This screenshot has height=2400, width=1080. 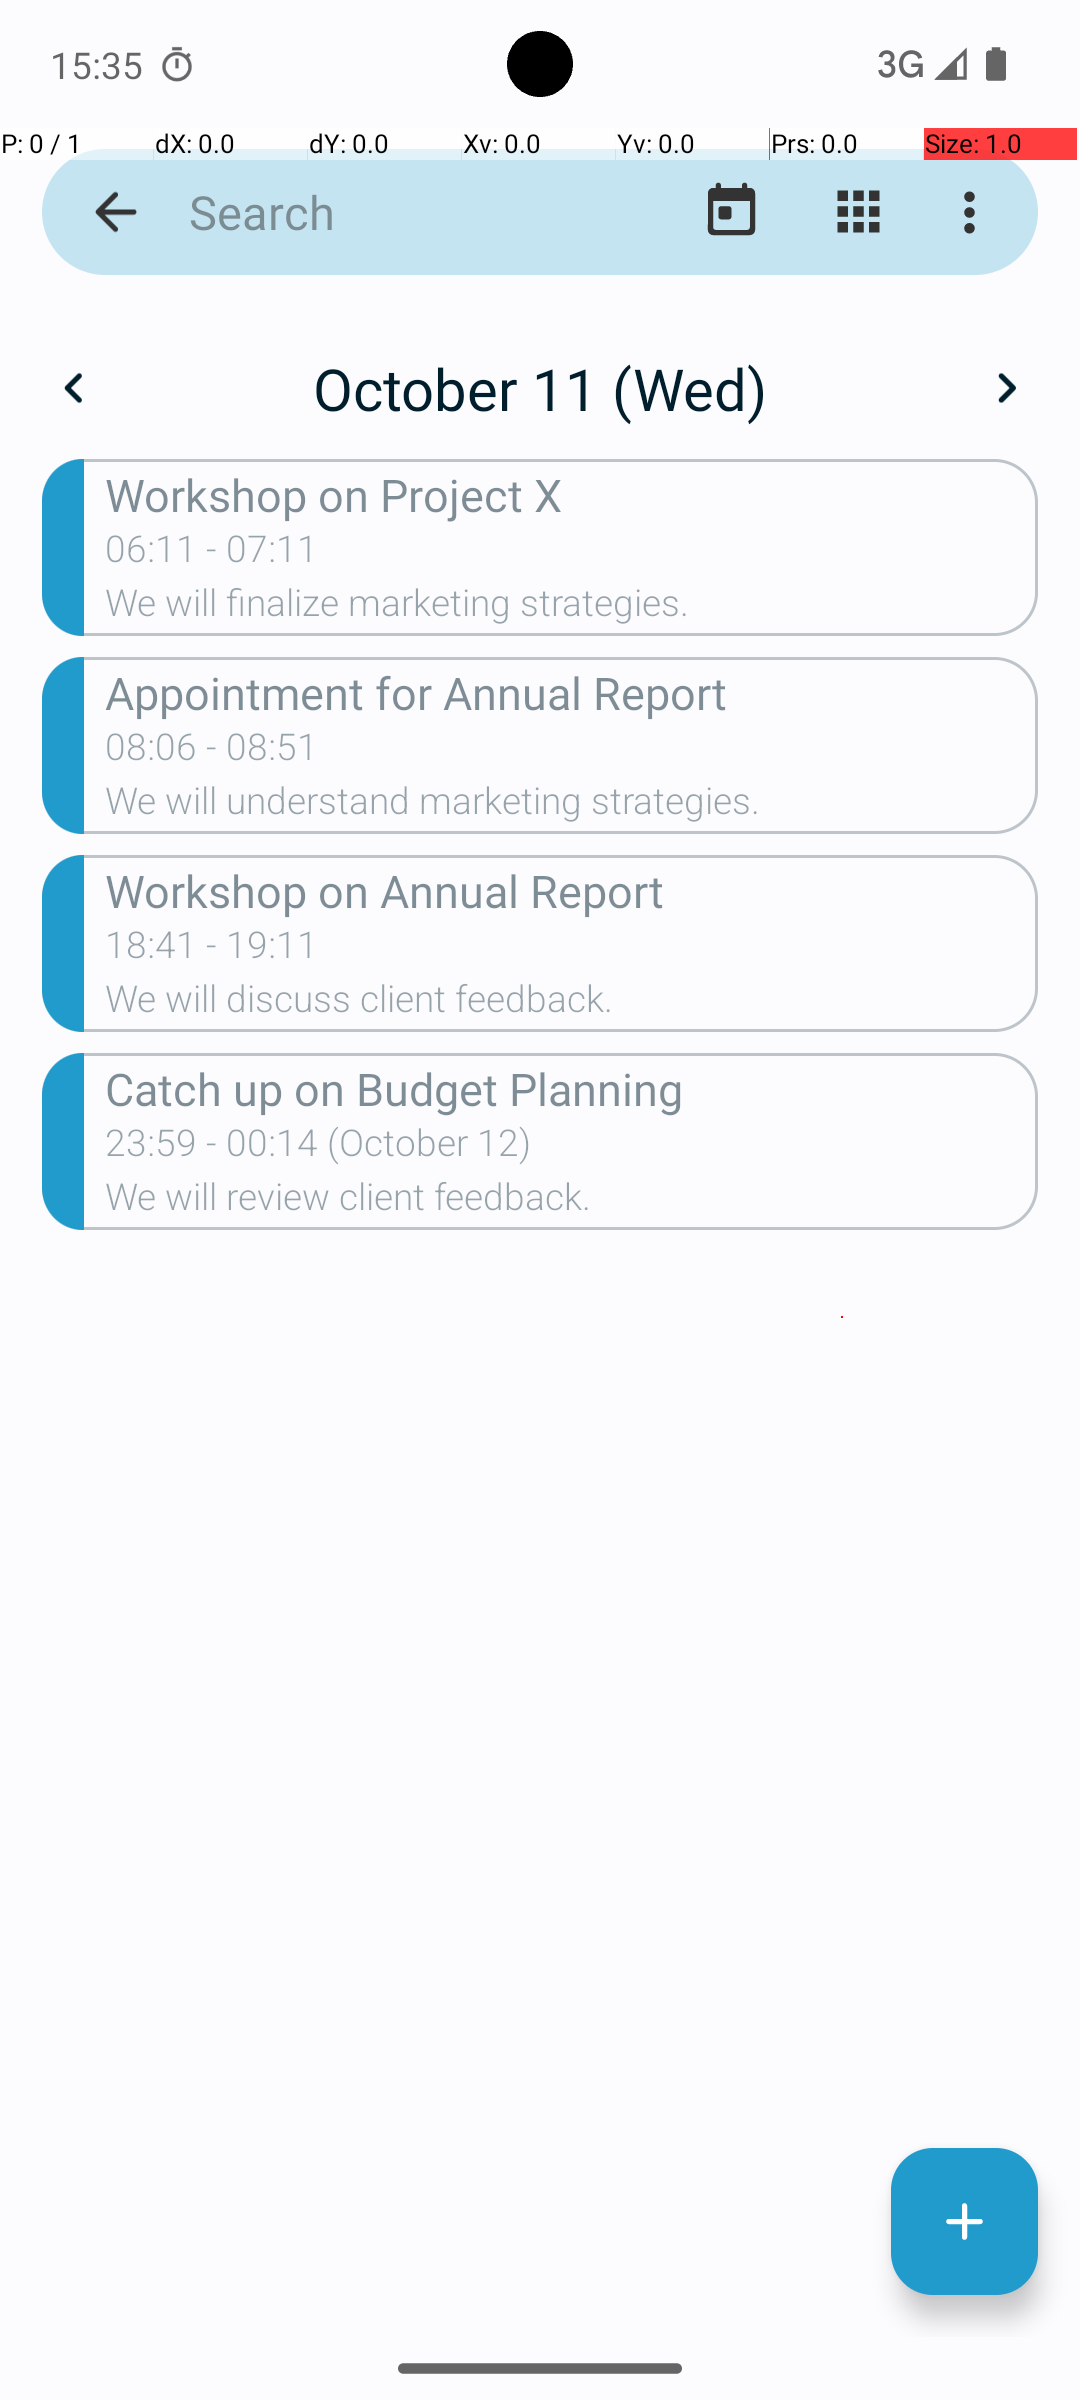 What do you see at coordinates (212, 950) in the screenshot?
I see `18:41 - 19:11` at bounding box center [212, 950].